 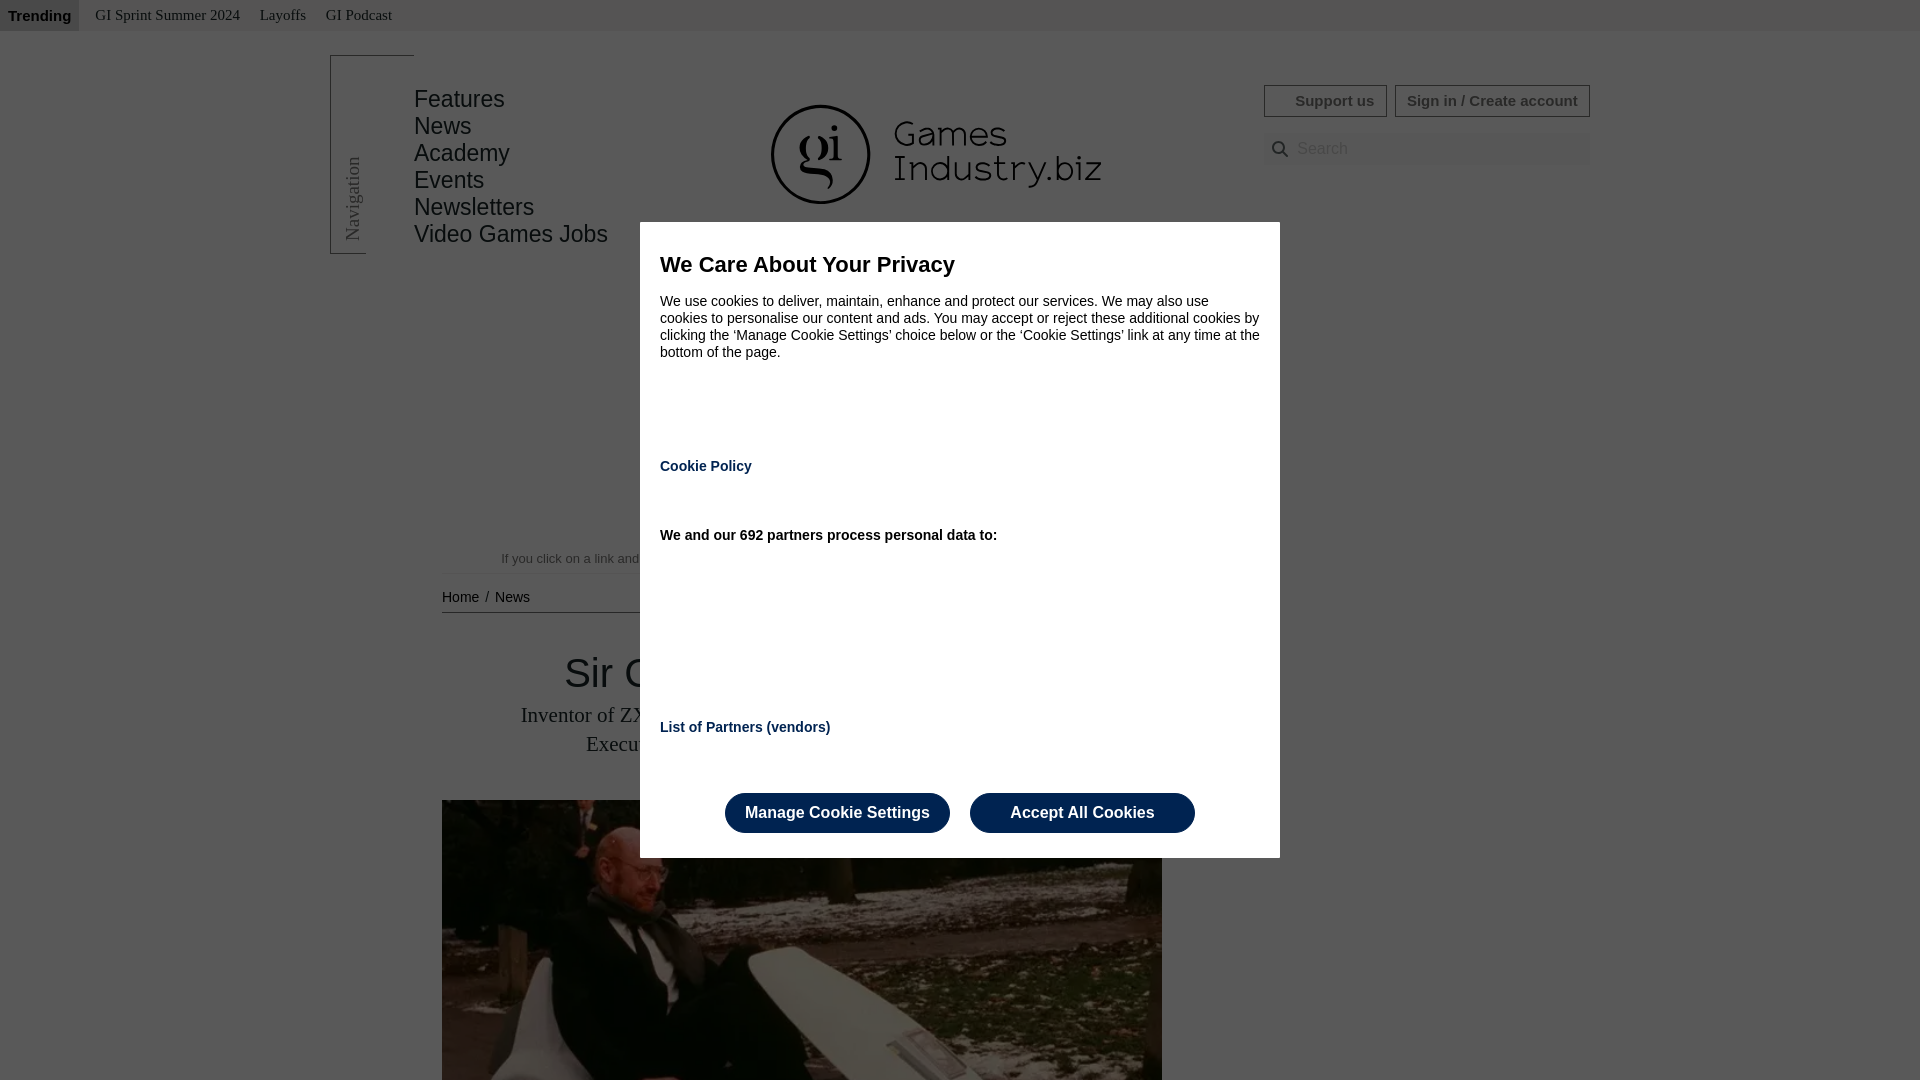 I want to click on Newsletters, so click(x=474, y=207).